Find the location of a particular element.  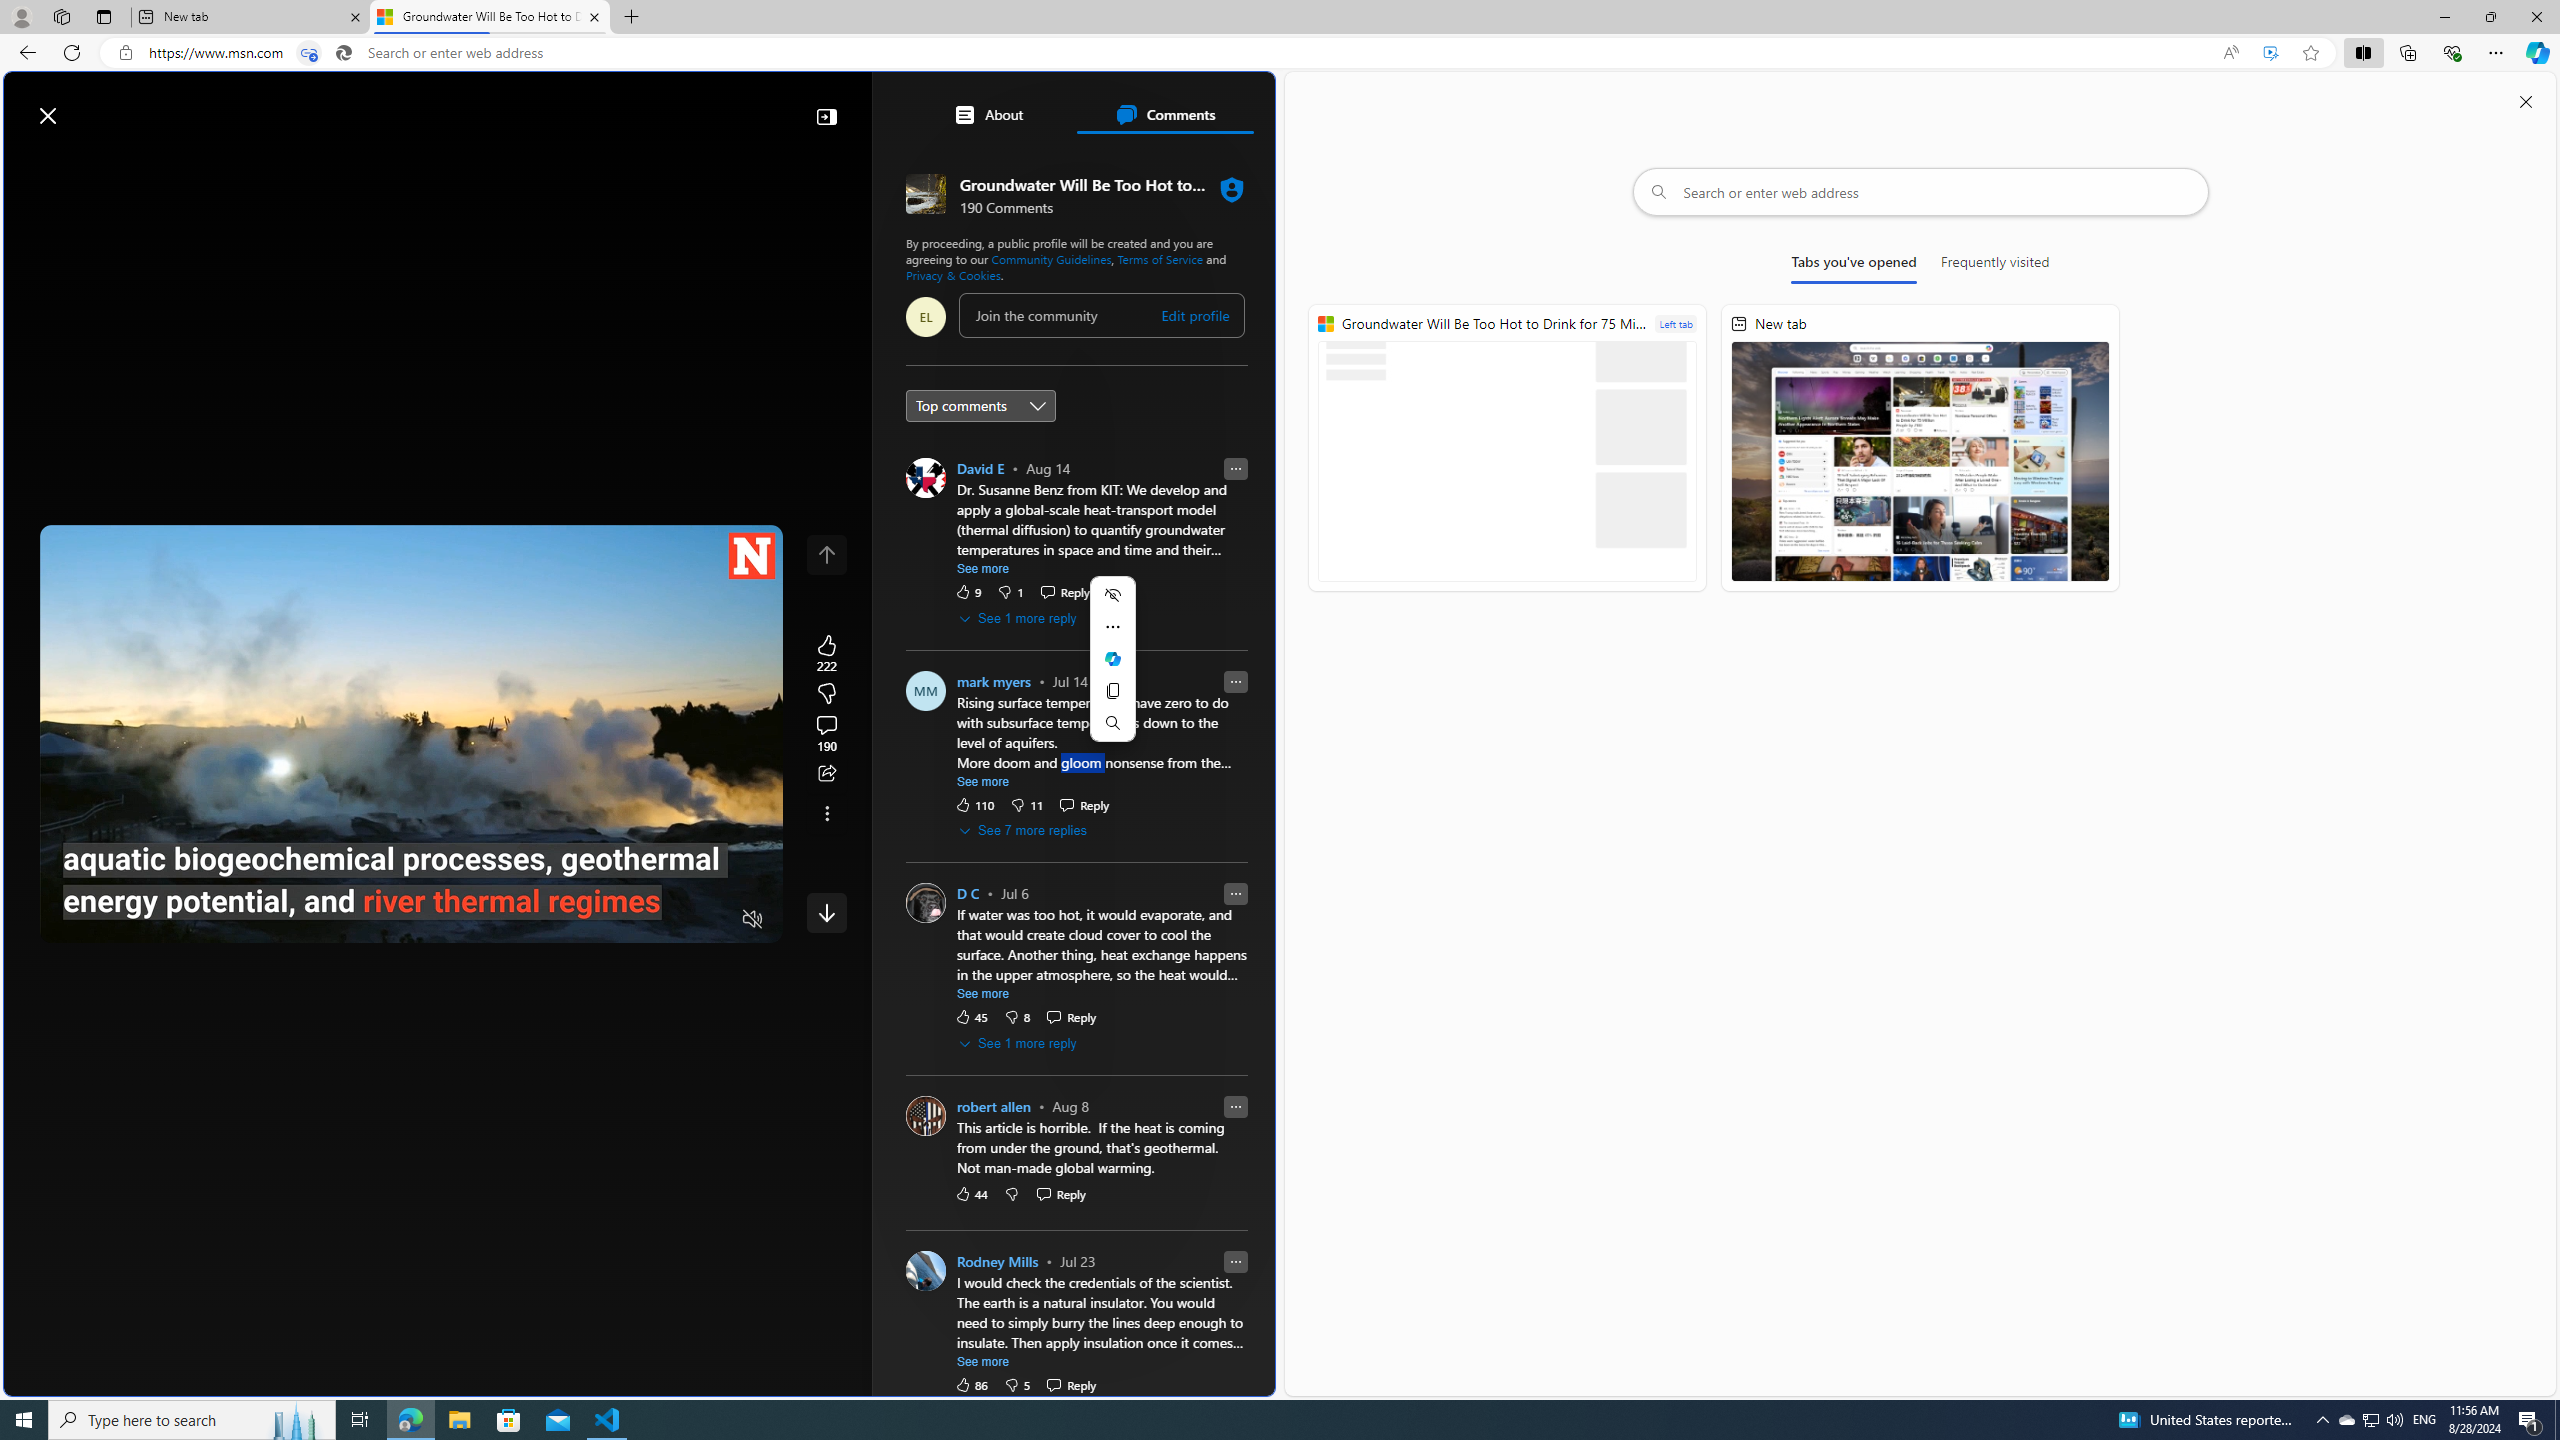

Sort comments by is located at coordinates (980, 404).